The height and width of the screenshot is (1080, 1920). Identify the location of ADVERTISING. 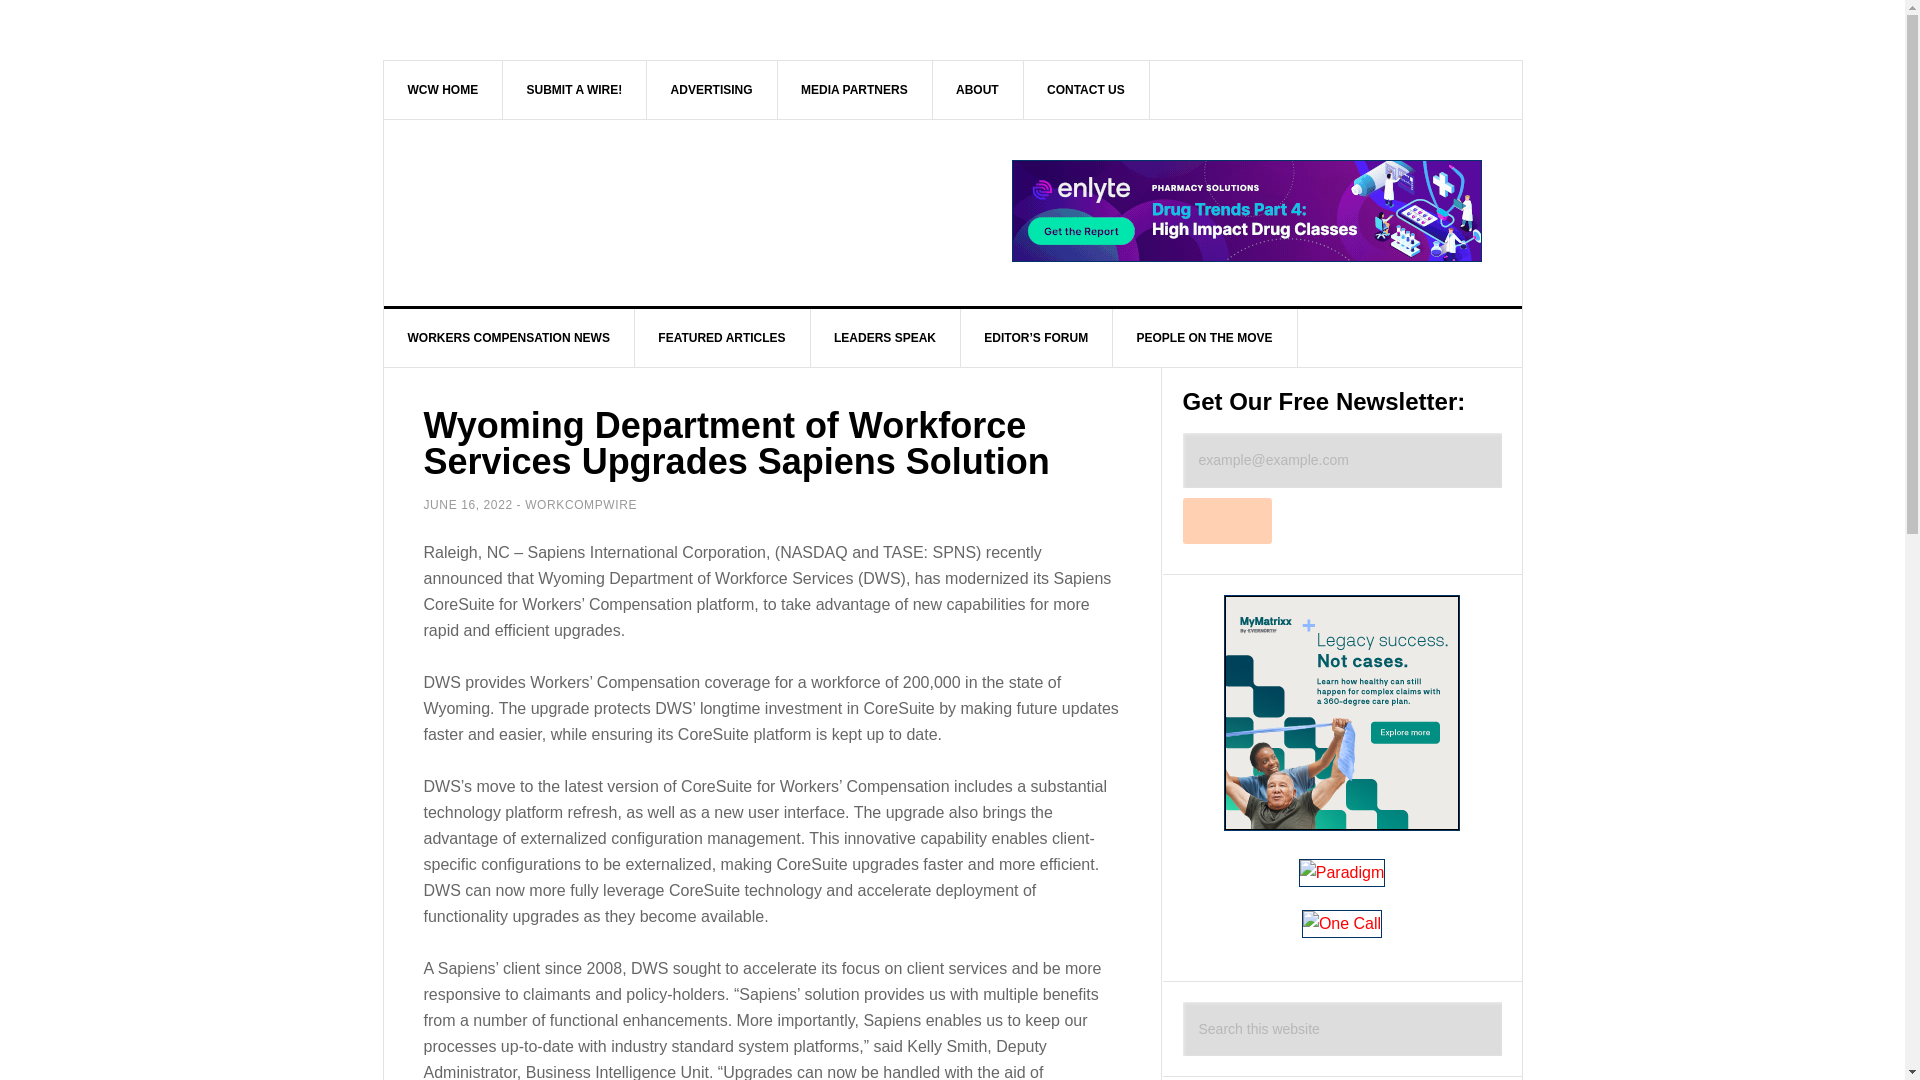
(712, 89).